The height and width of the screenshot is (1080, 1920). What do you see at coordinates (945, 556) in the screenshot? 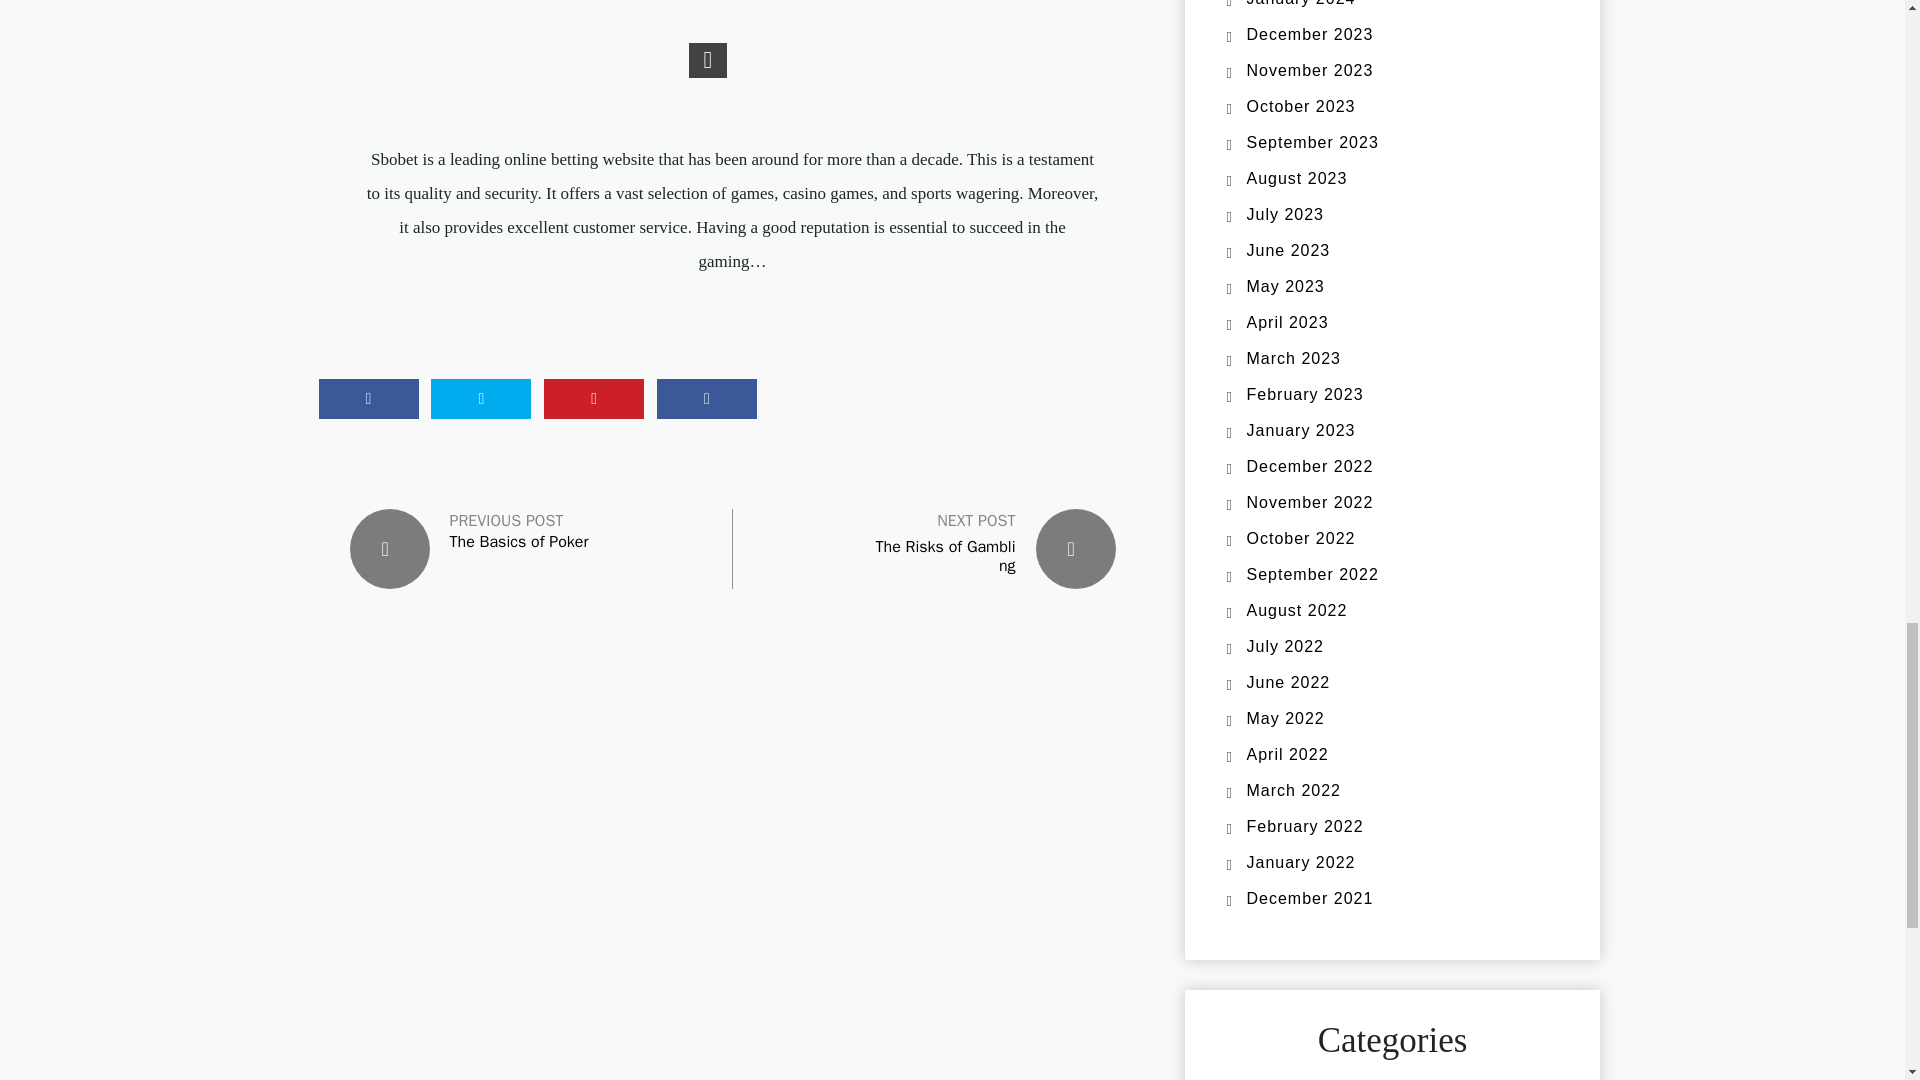
I see `The Risks of Gambling` at bounding box center [945, 556].